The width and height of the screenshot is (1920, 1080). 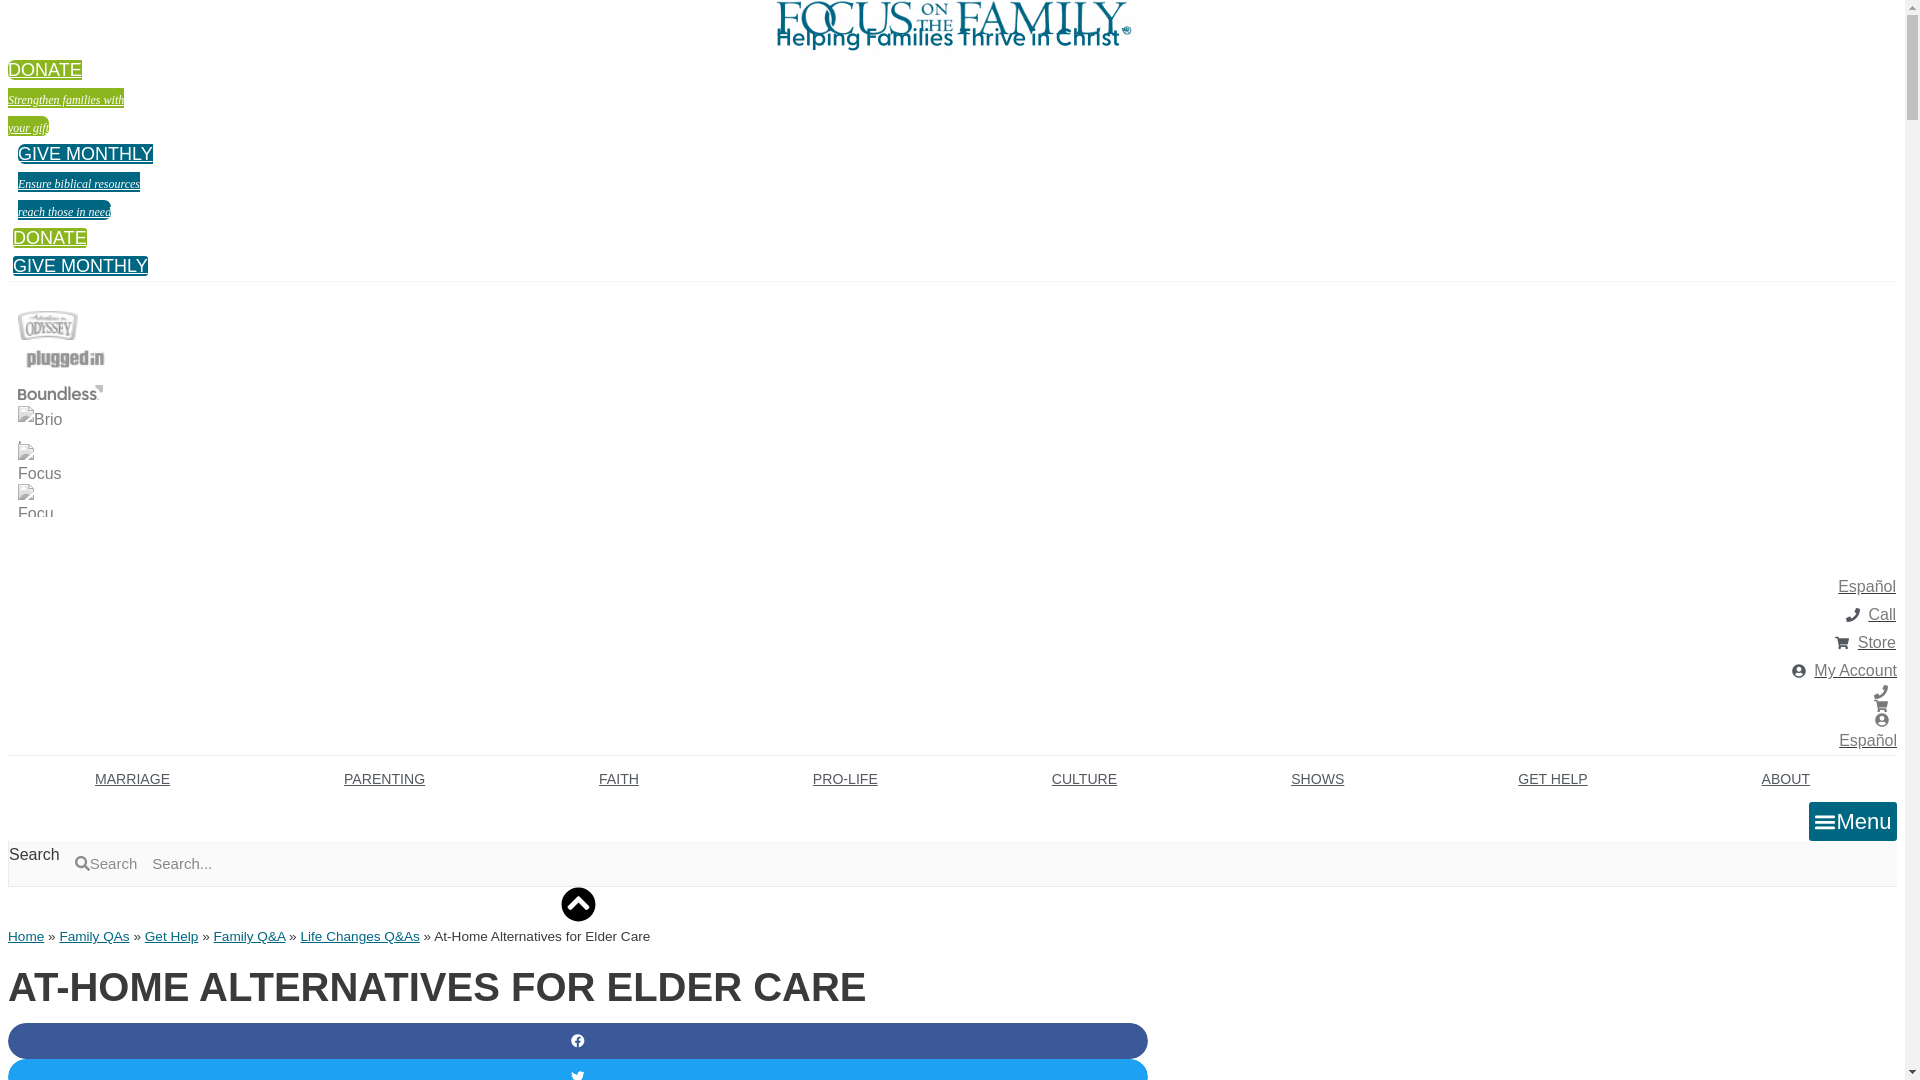 I want to click on MARRIAGE, so click(x=132, y=779).